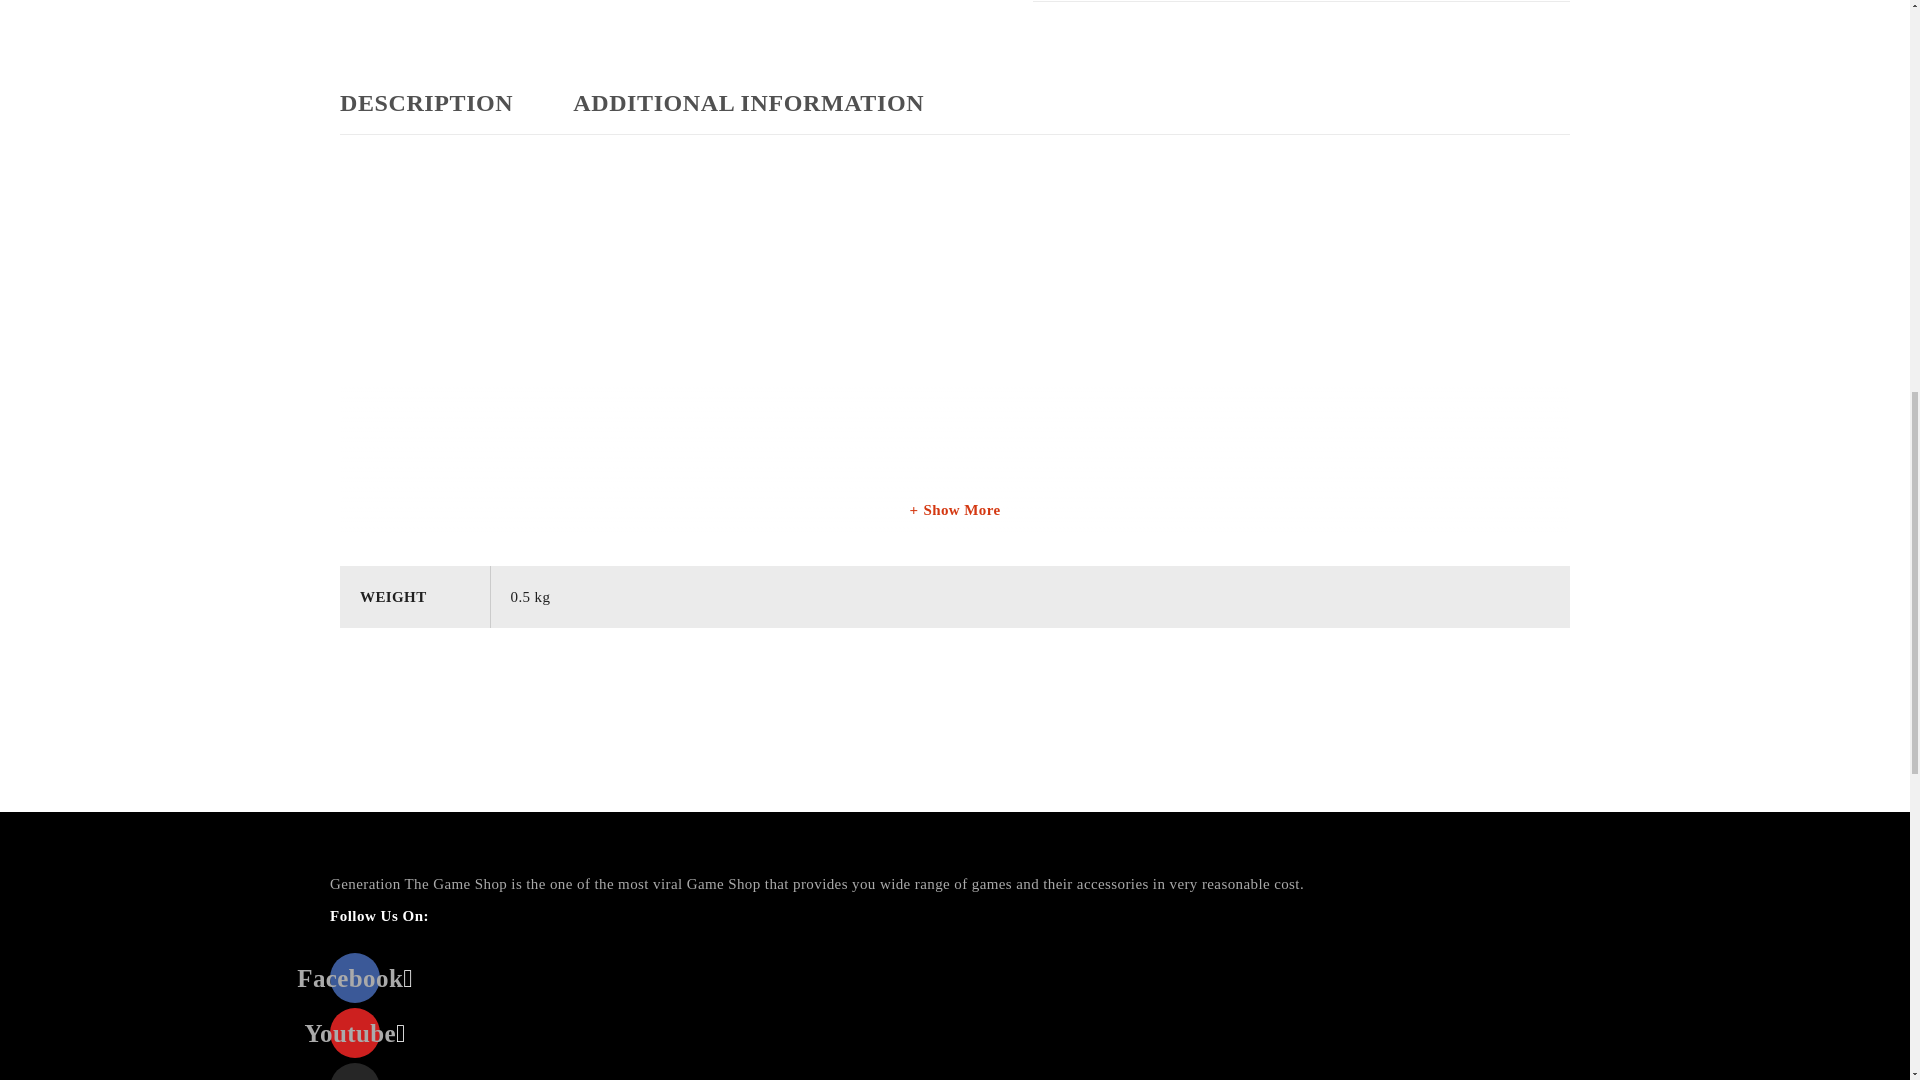 The width and height of the screenshot is (1920, 1080). I want to click on Facebook, so click(355, 978).